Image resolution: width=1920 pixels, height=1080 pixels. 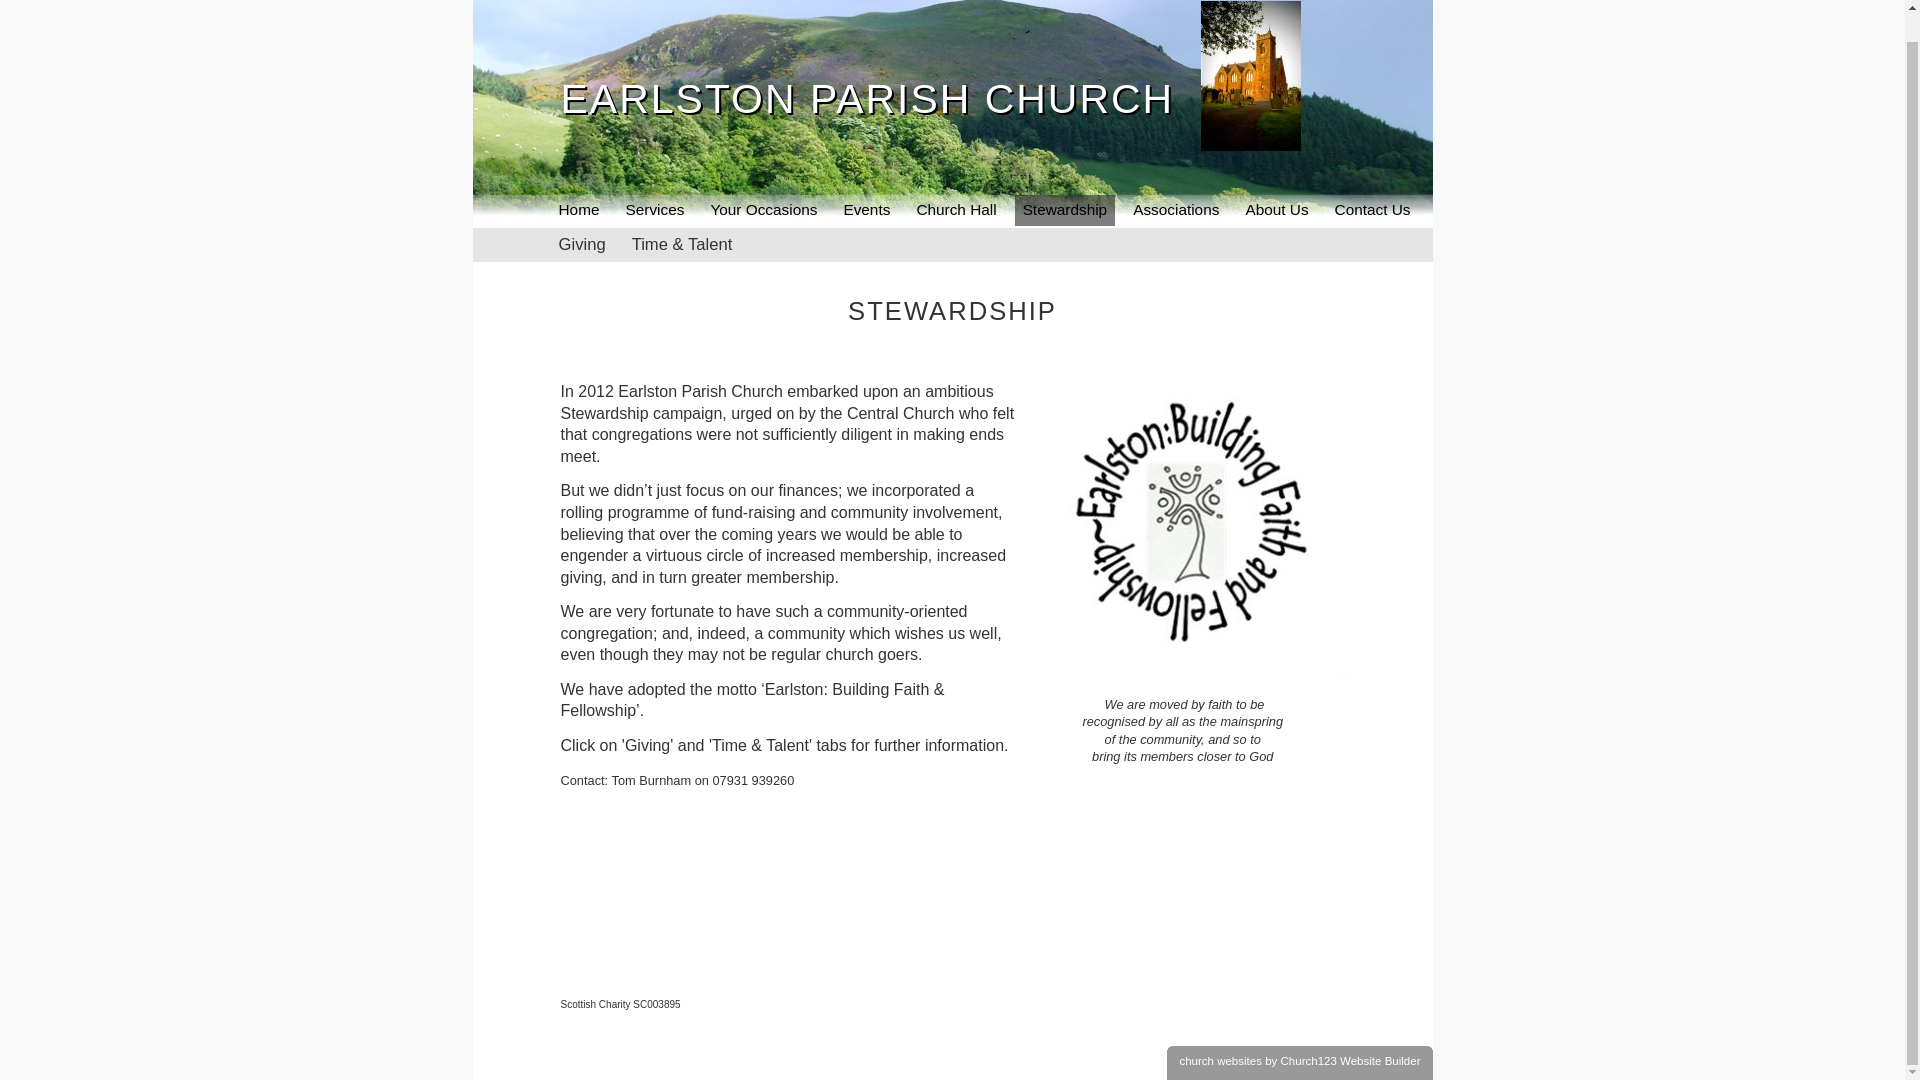 What do you see at coordinates (1276, 210) in the screenshot?
I see `About Us` at bounding box center [1276, 210].